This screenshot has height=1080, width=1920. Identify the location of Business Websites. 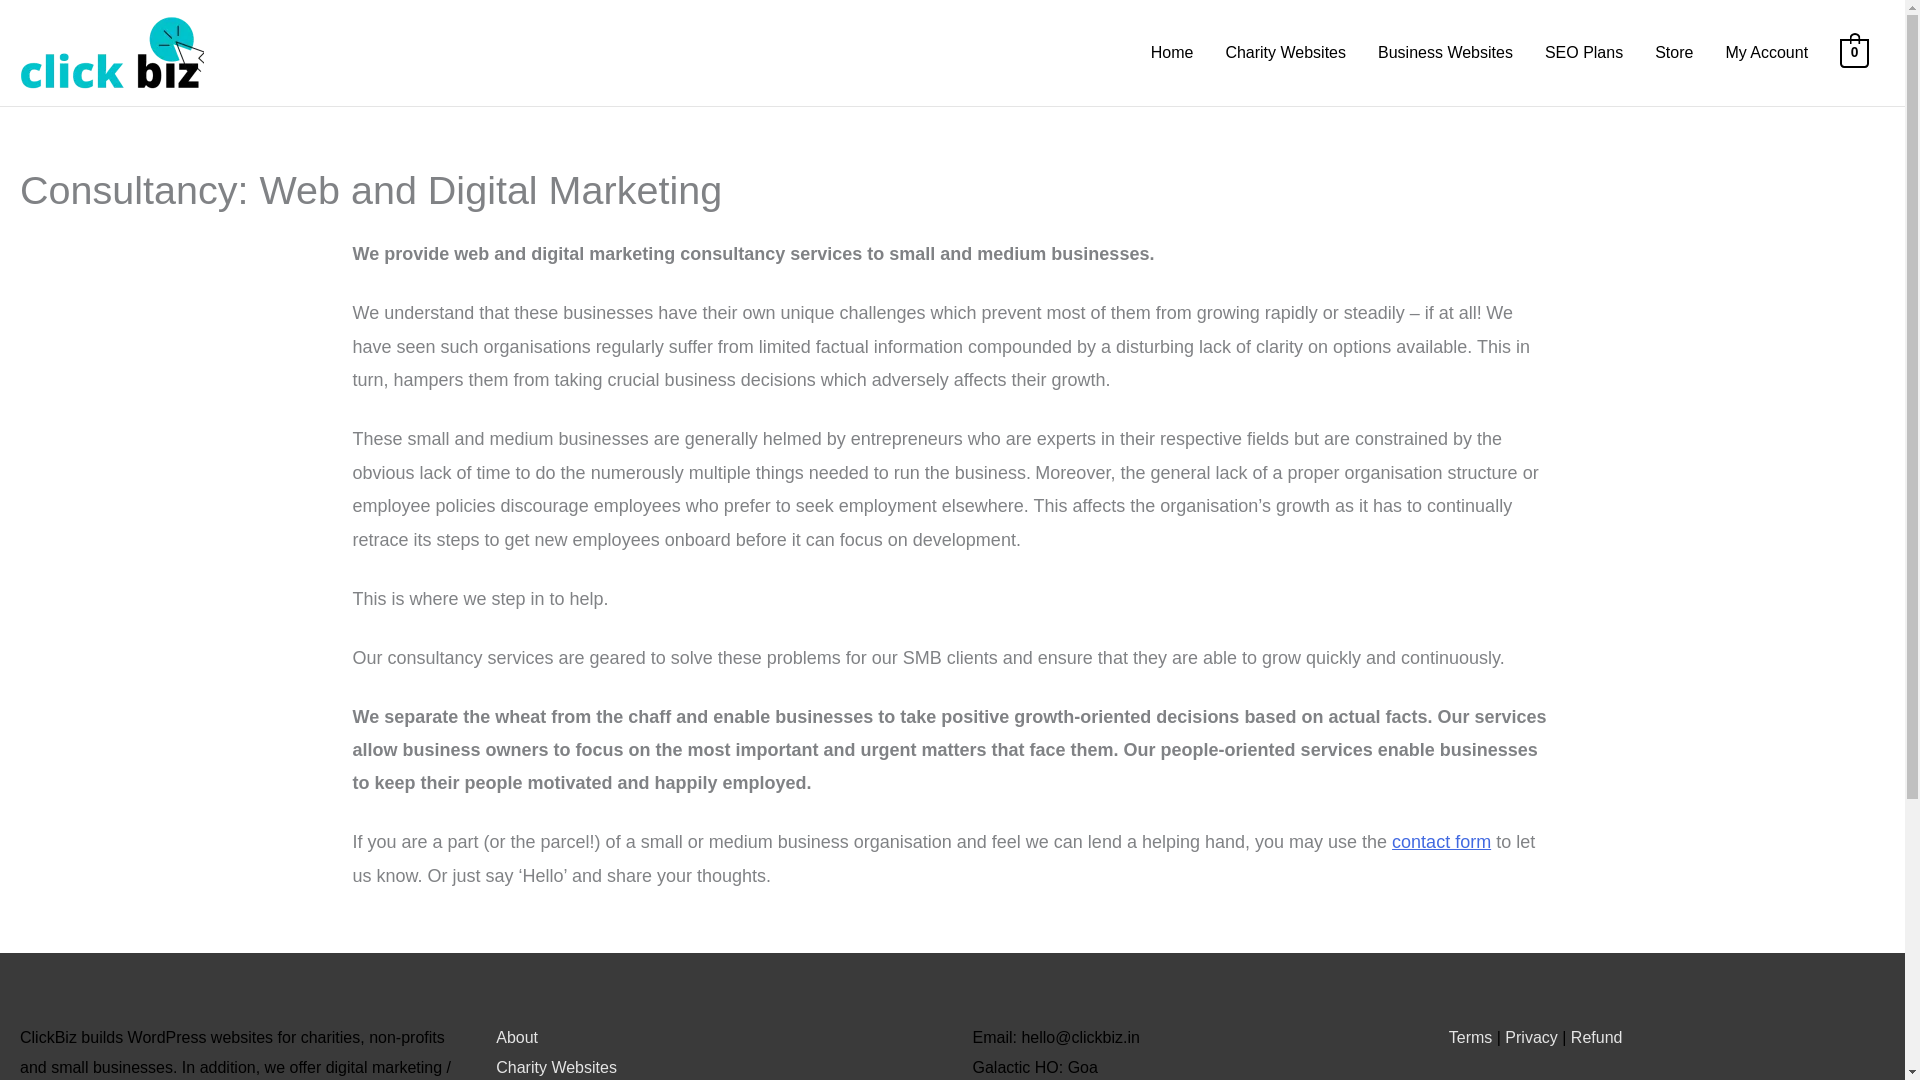
(1444, 52).